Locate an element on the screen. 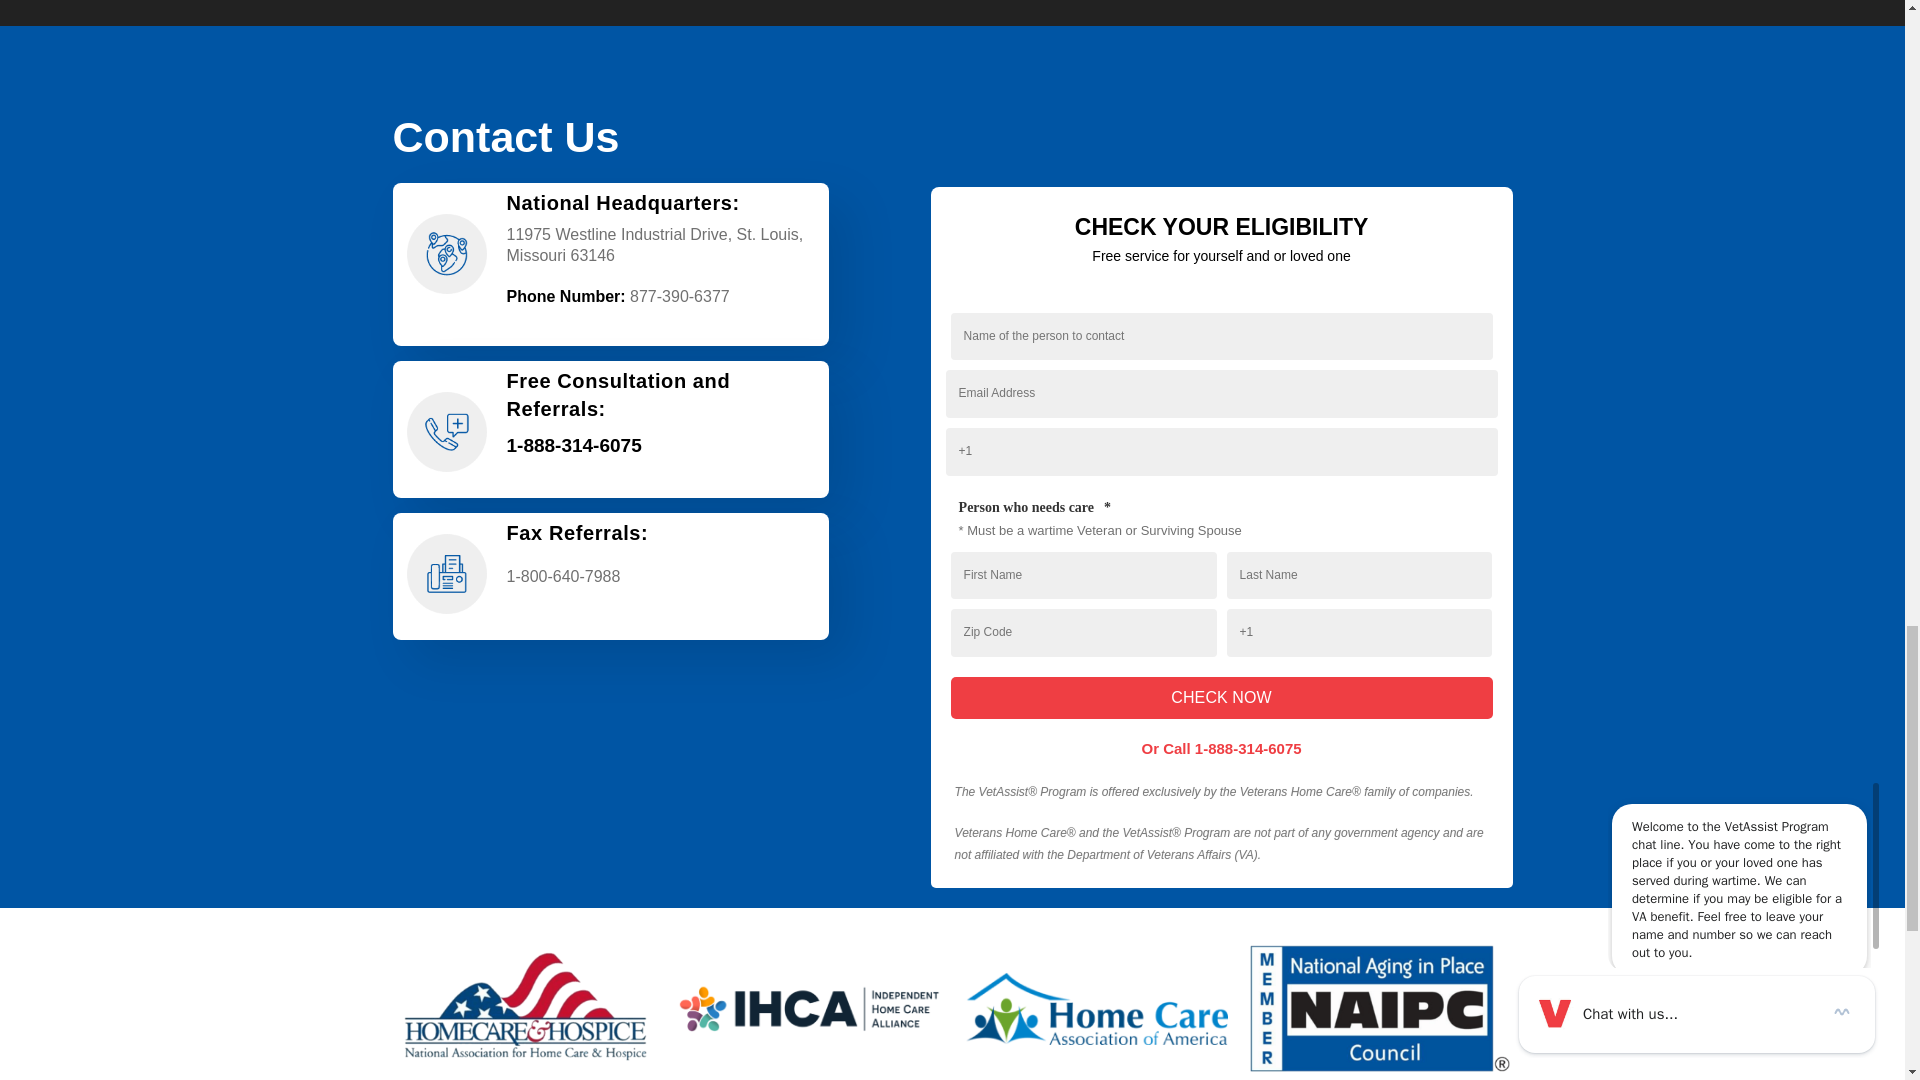 The image size is (1920, 1080). 11975 Westline Industrial Drive, St. Louis, Missouri 63146 is located at coordinates (609, 749).